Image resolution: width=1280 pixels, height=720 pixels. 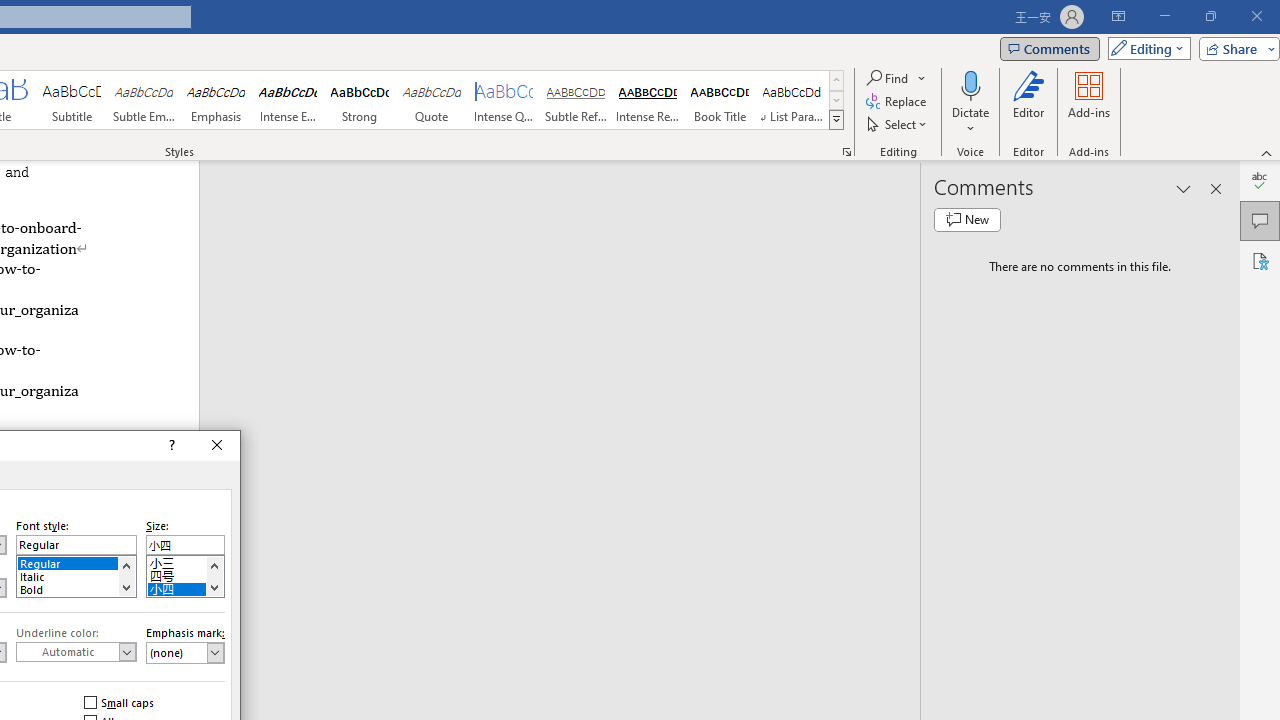 I want to click on Restore Down, so click(x=1210, y=16).